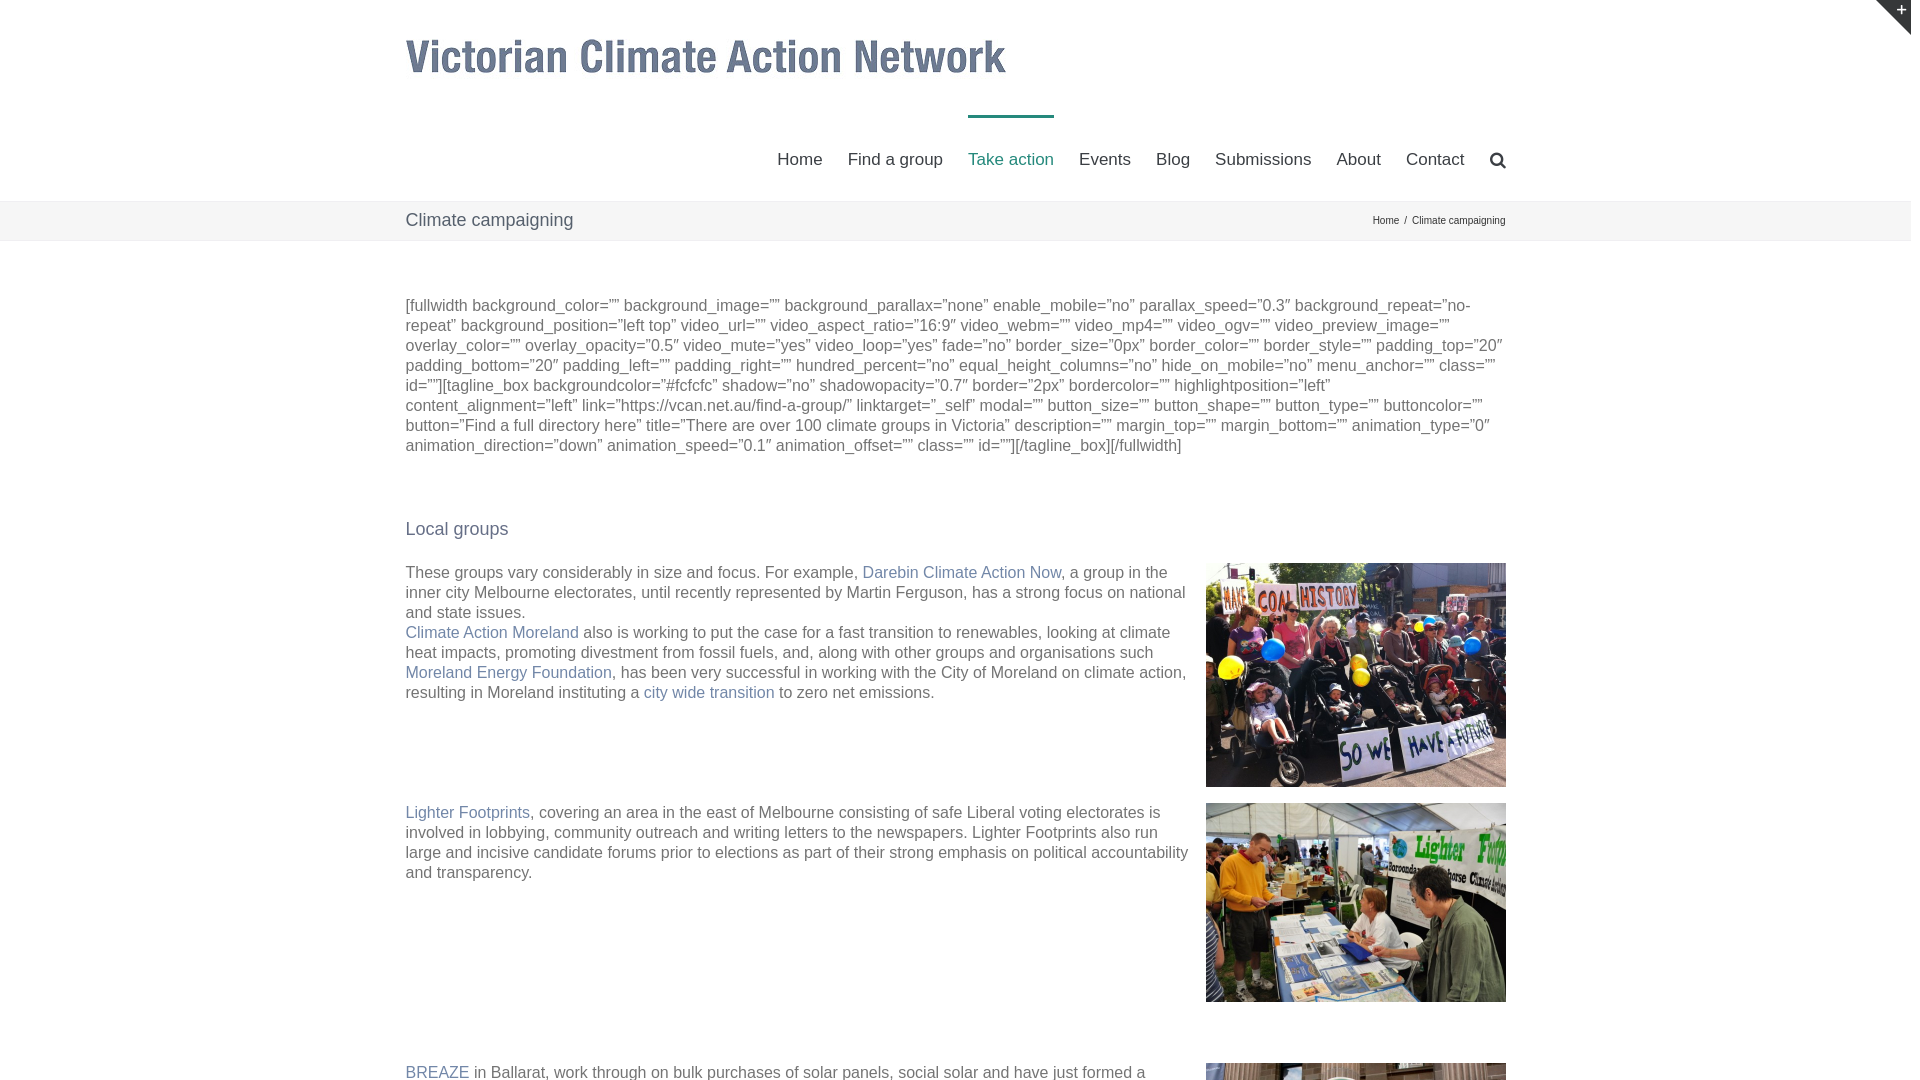  Describe the element at coordinates (1358, 158) in the screenshot. I see `About` at that location.